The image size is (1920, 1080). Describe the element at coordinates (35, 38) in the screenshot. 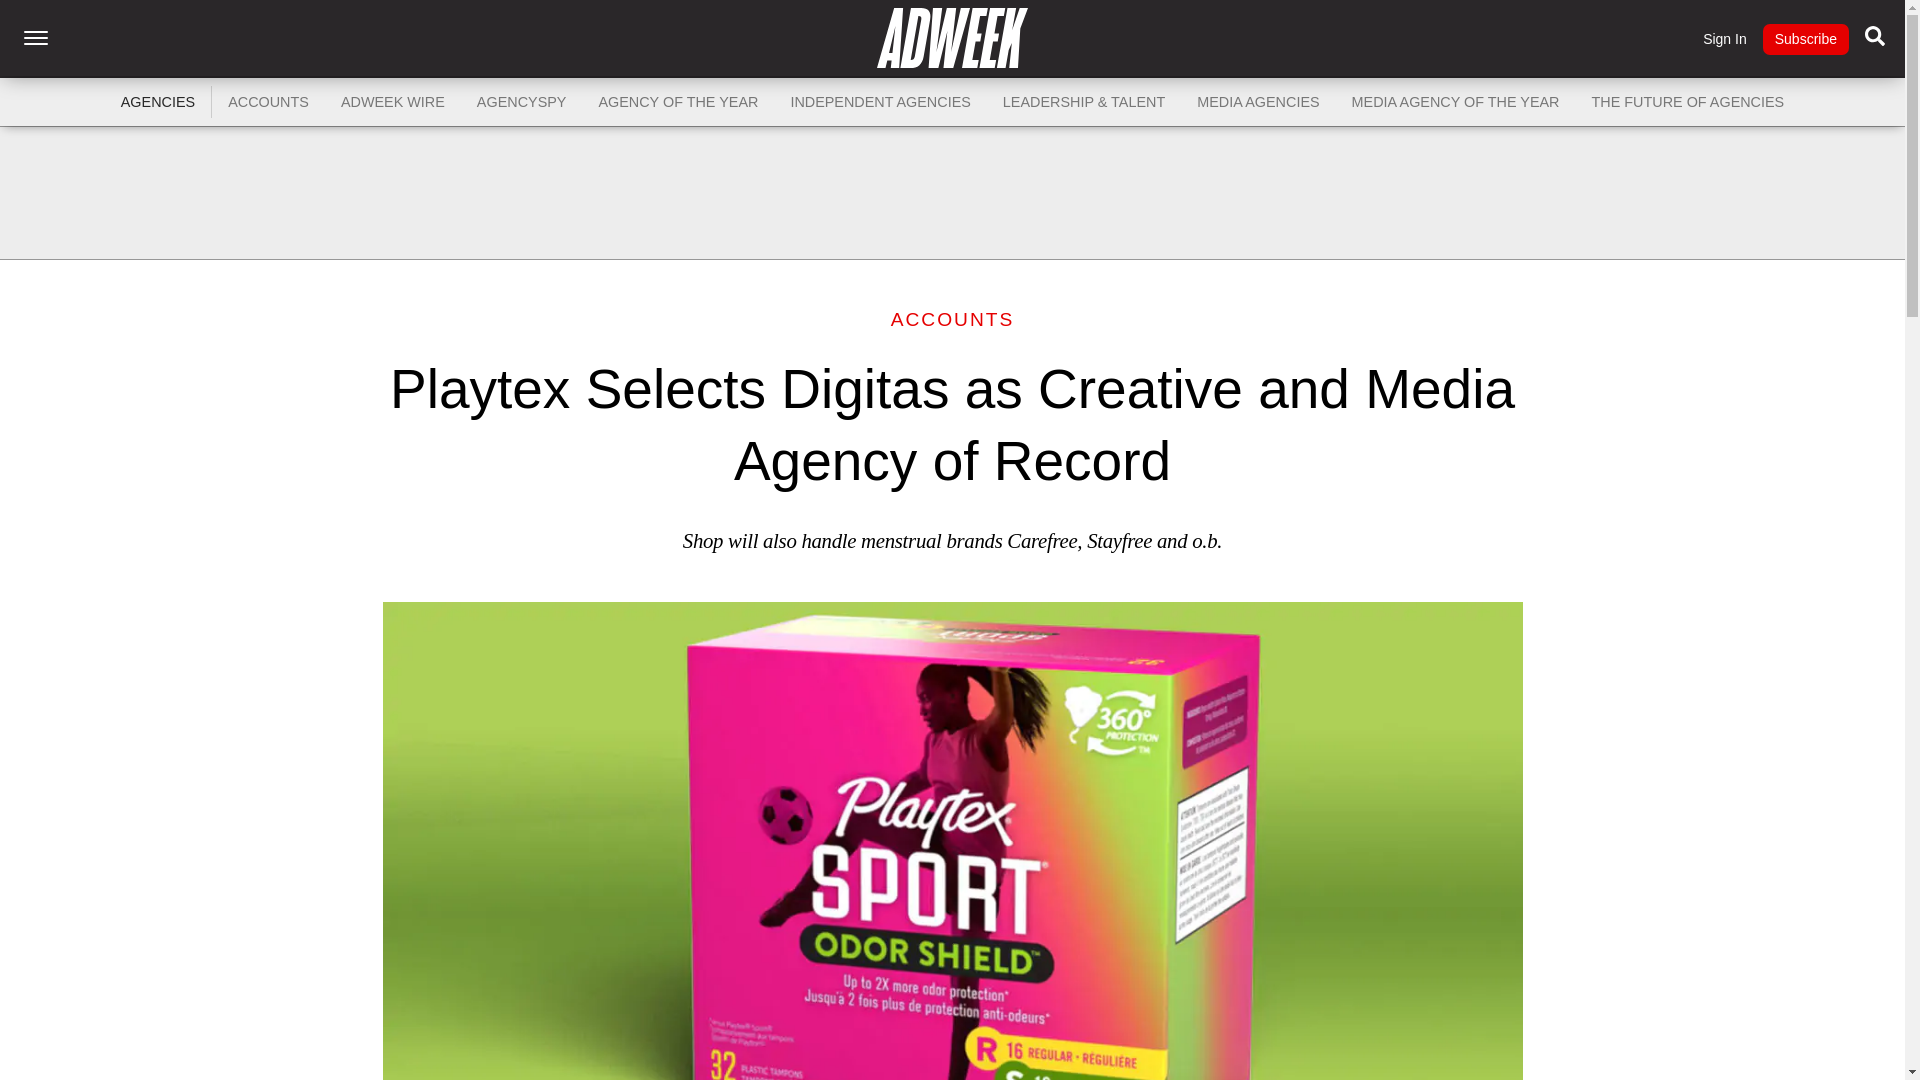

I see `Toggle Main Menu` at that location.